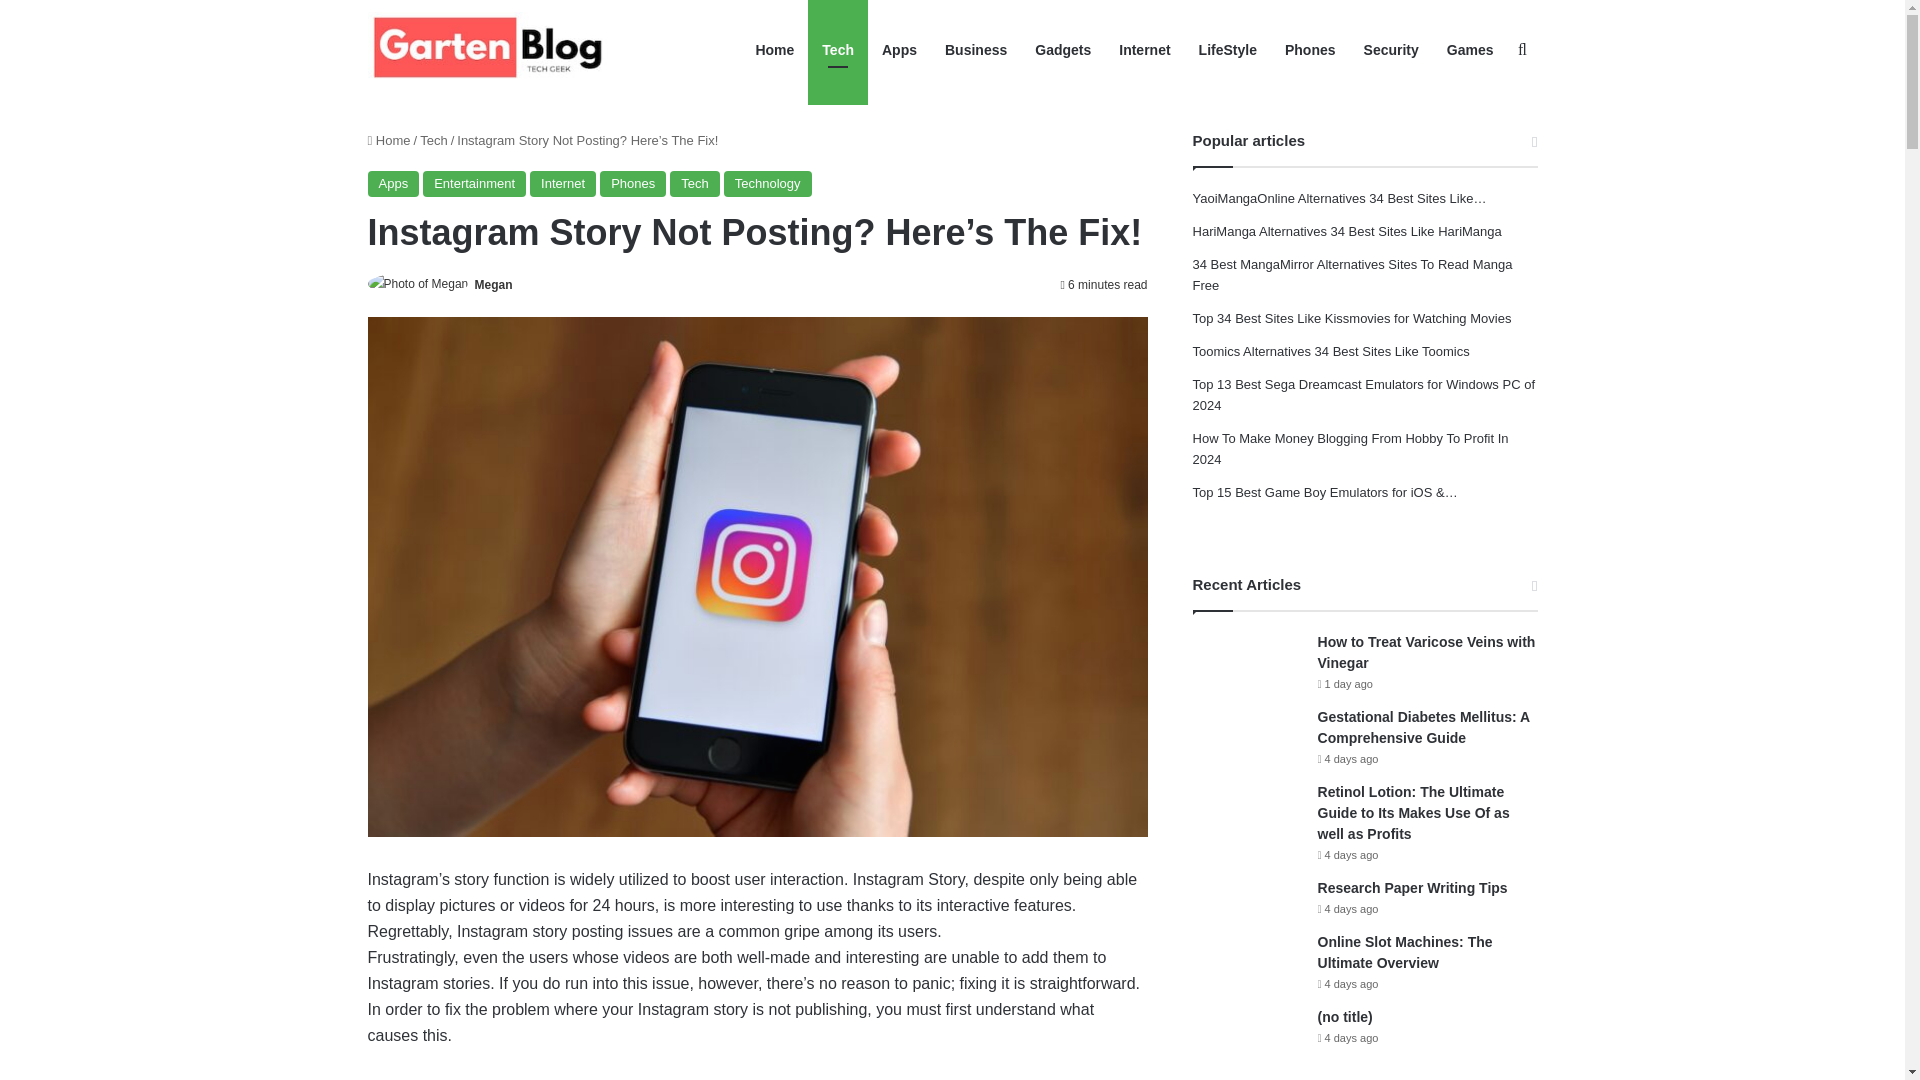 This screenshot has width=1920, height=1080. Describe the element at coordinates (694, 183) in the screenshot. I see `Tech` at that location.